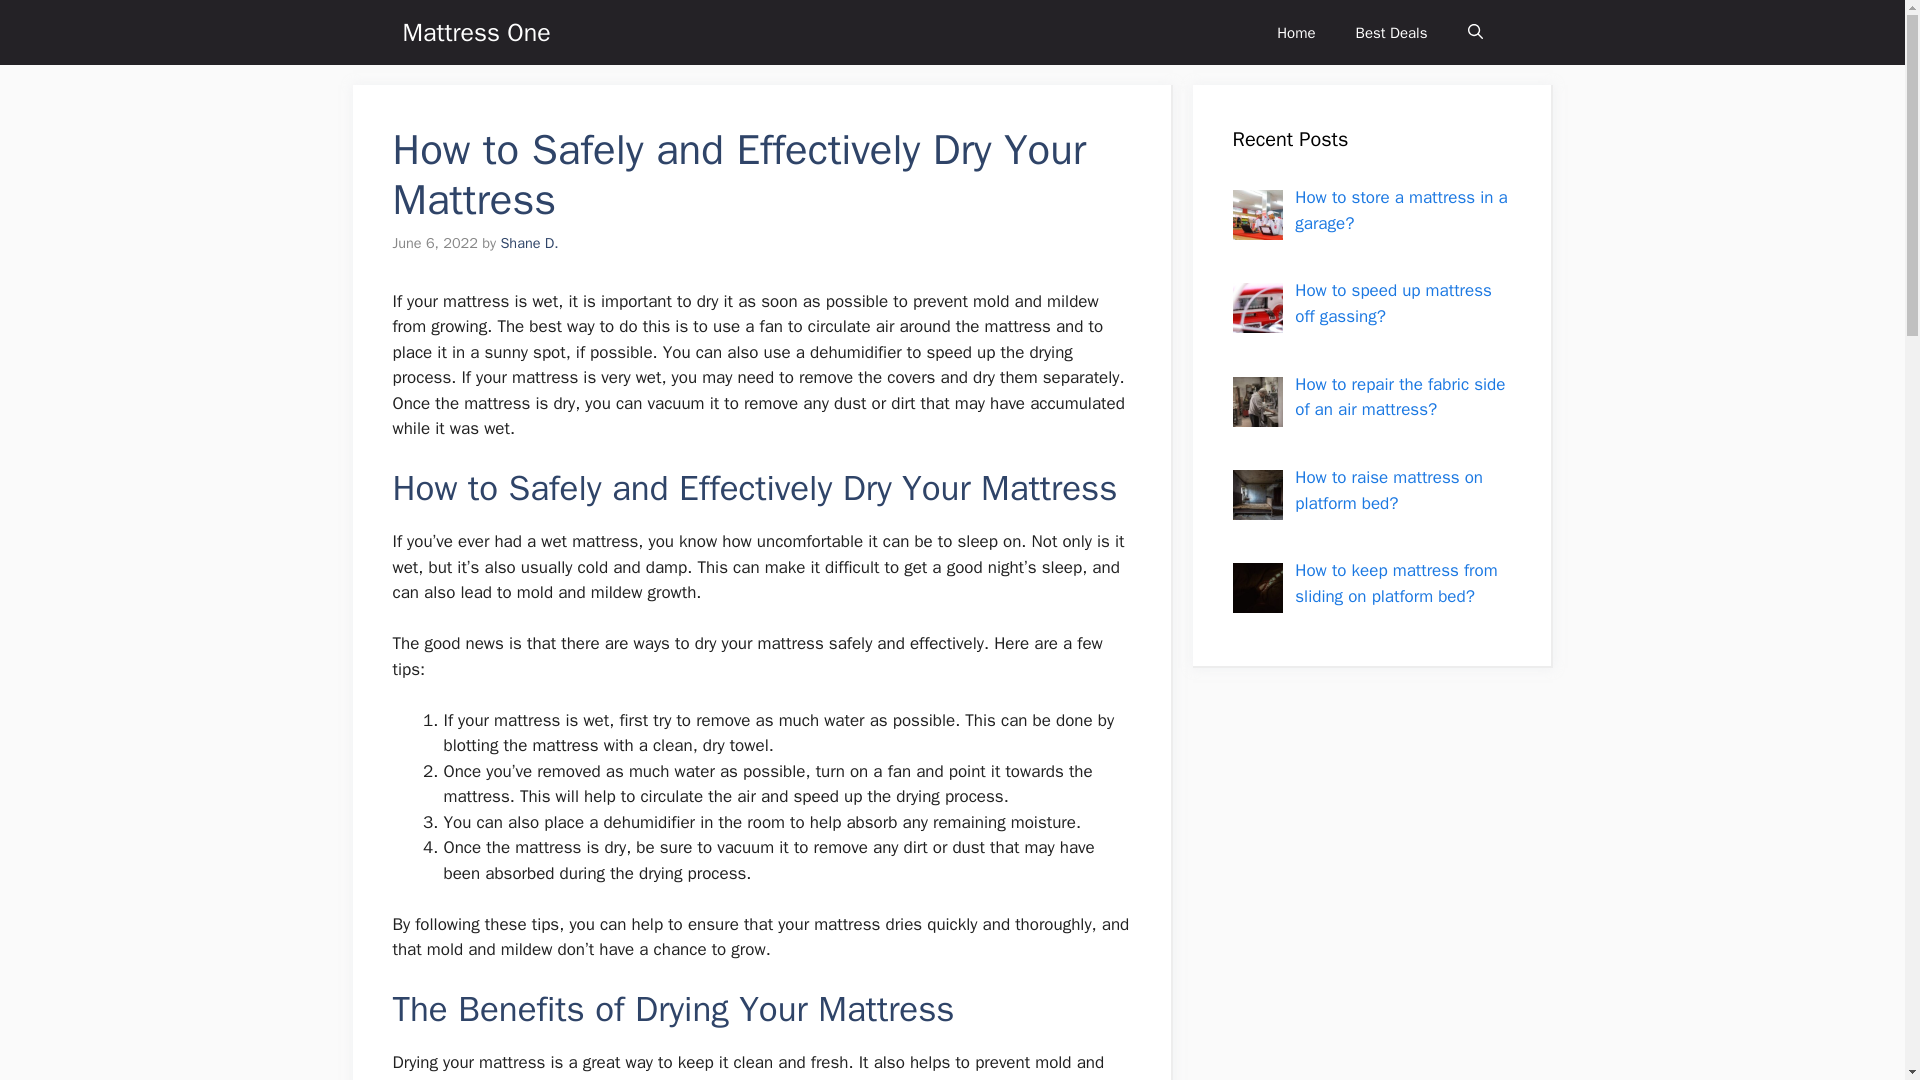 This screenshot has height=1080, width=1920. Describe the element at coordinates (1296, 32) in the screenshot. I see `Home` at that location.